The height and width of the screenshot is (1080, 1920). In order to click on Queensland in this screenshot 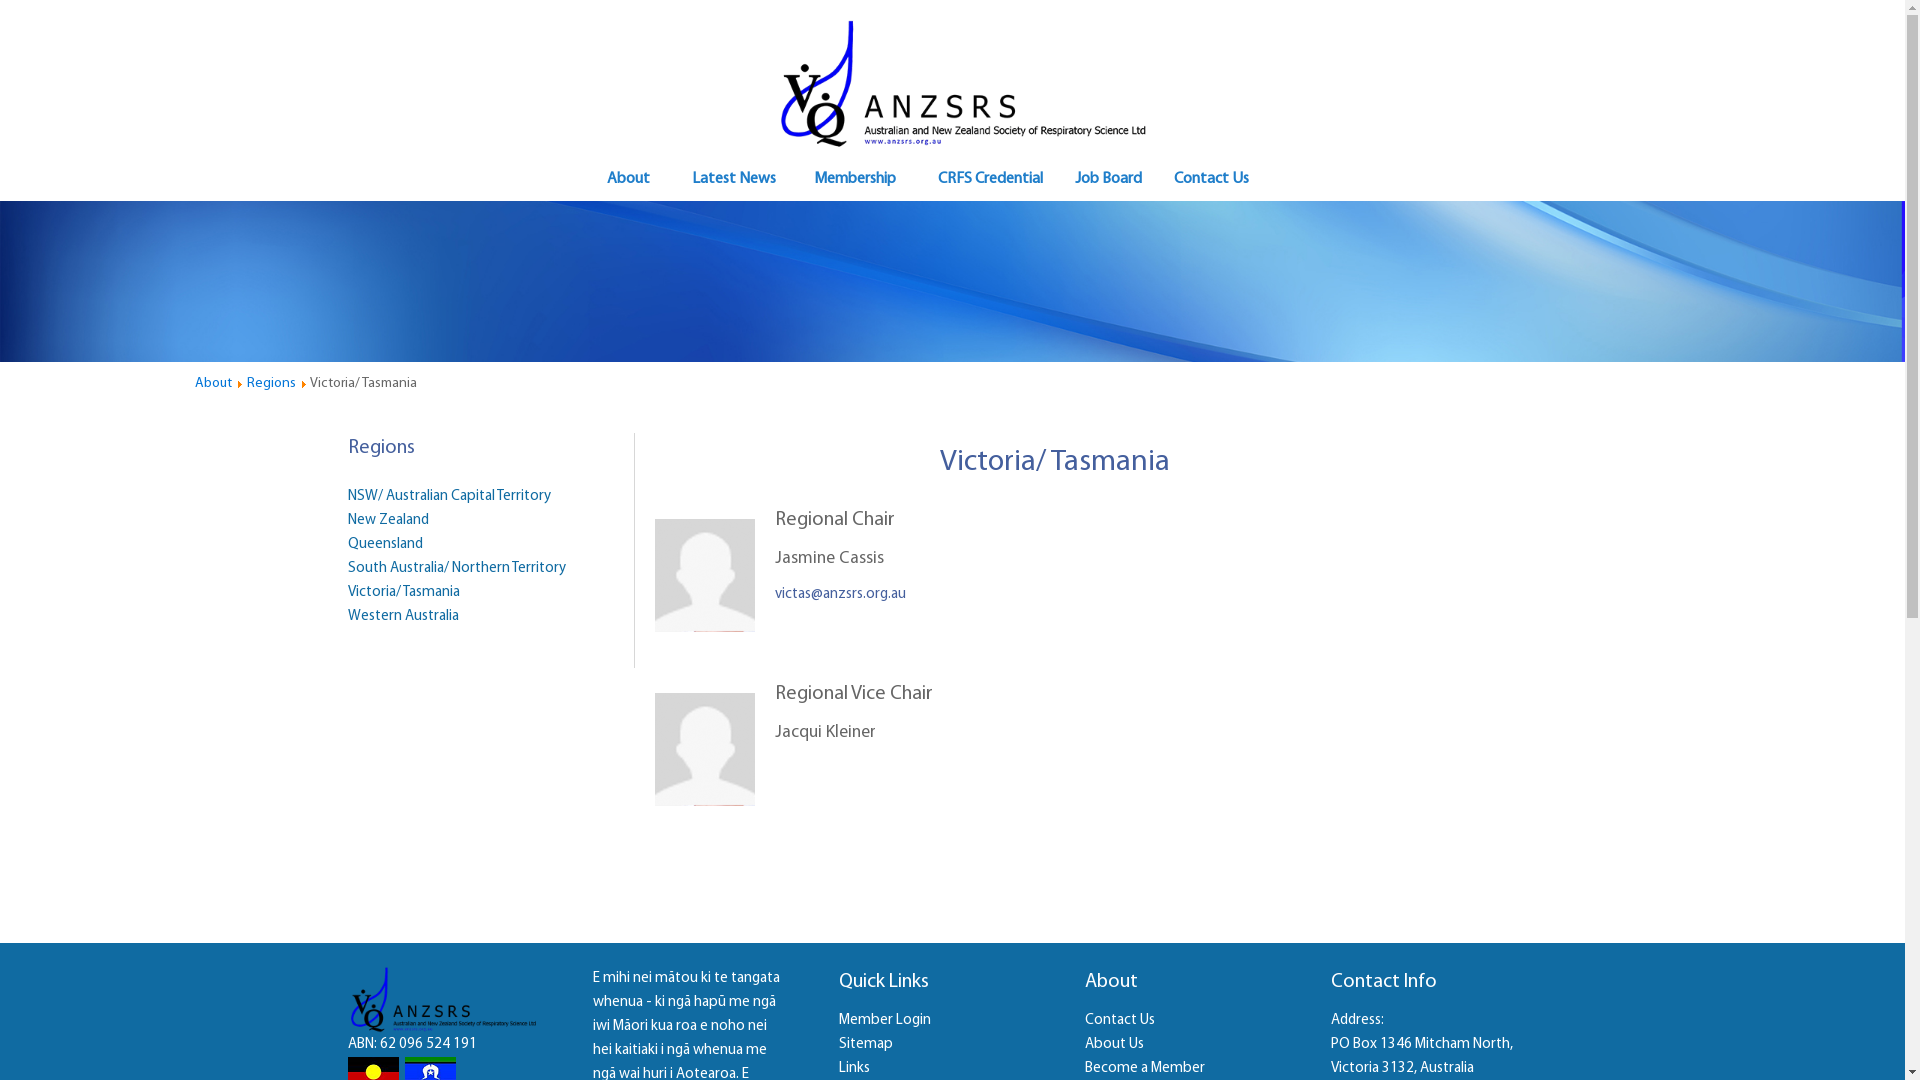, I will do `click(386, 544)`.